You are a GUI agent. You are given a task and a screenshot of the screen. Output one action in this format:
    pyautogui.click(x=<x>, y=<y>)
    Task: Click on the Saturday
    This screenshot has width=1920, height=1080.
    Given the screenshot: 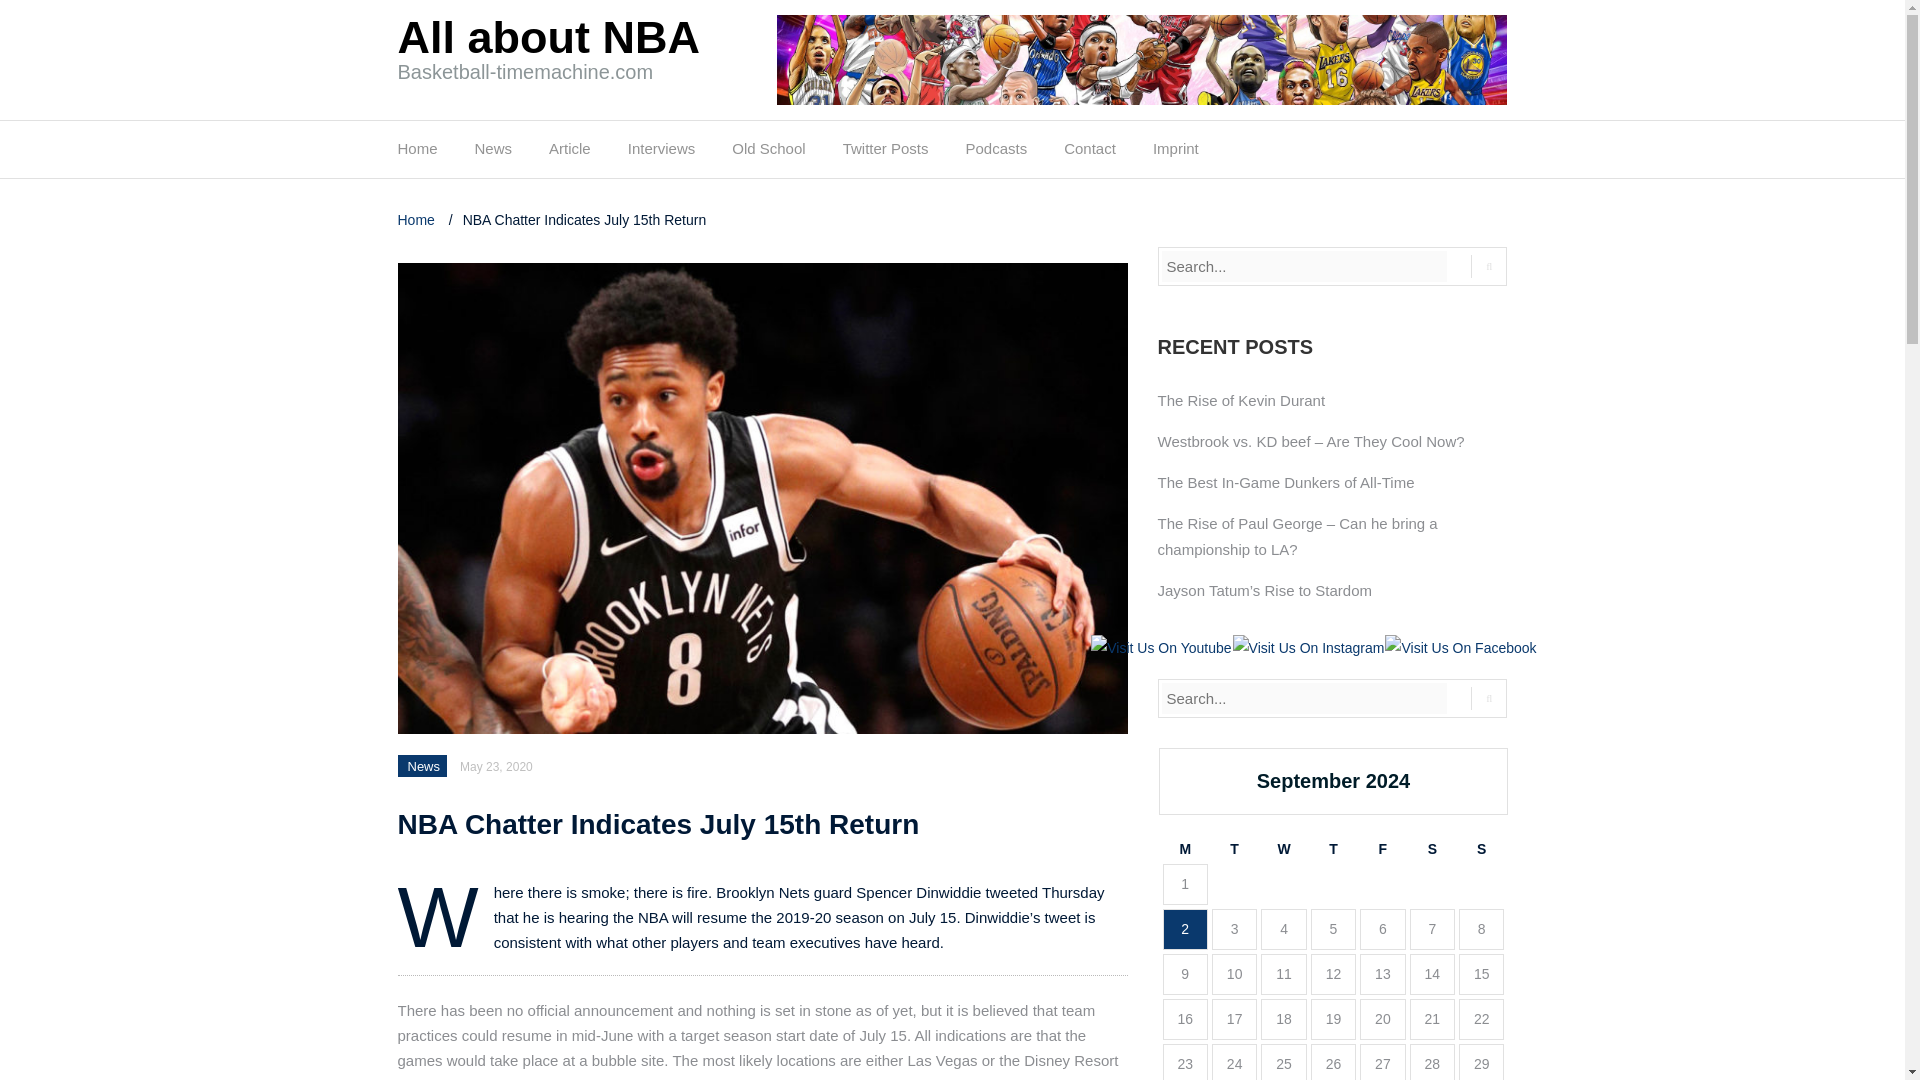 What is the action you would take?
    pyautogui.click(x=1432, y=849)
    